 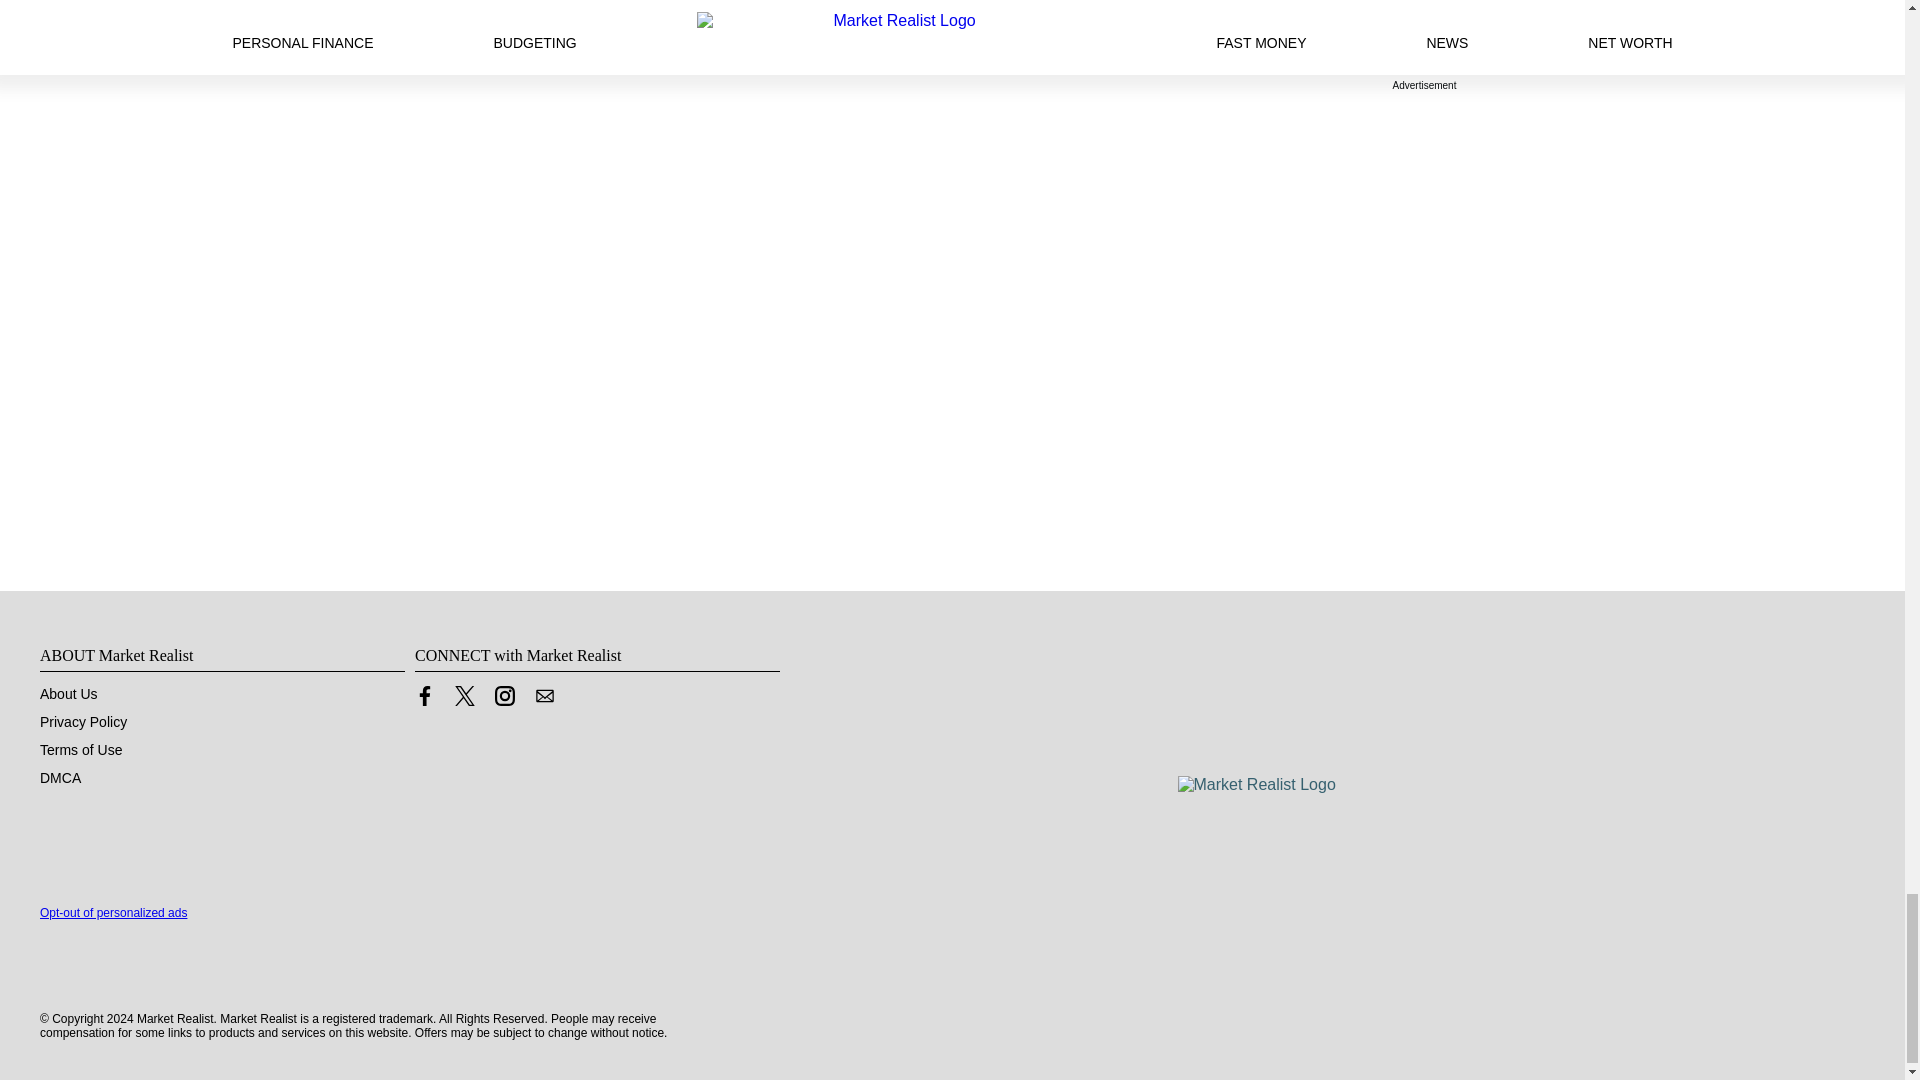 I want to click on Opt-out of personalized ads, so click(x=113, y=913).